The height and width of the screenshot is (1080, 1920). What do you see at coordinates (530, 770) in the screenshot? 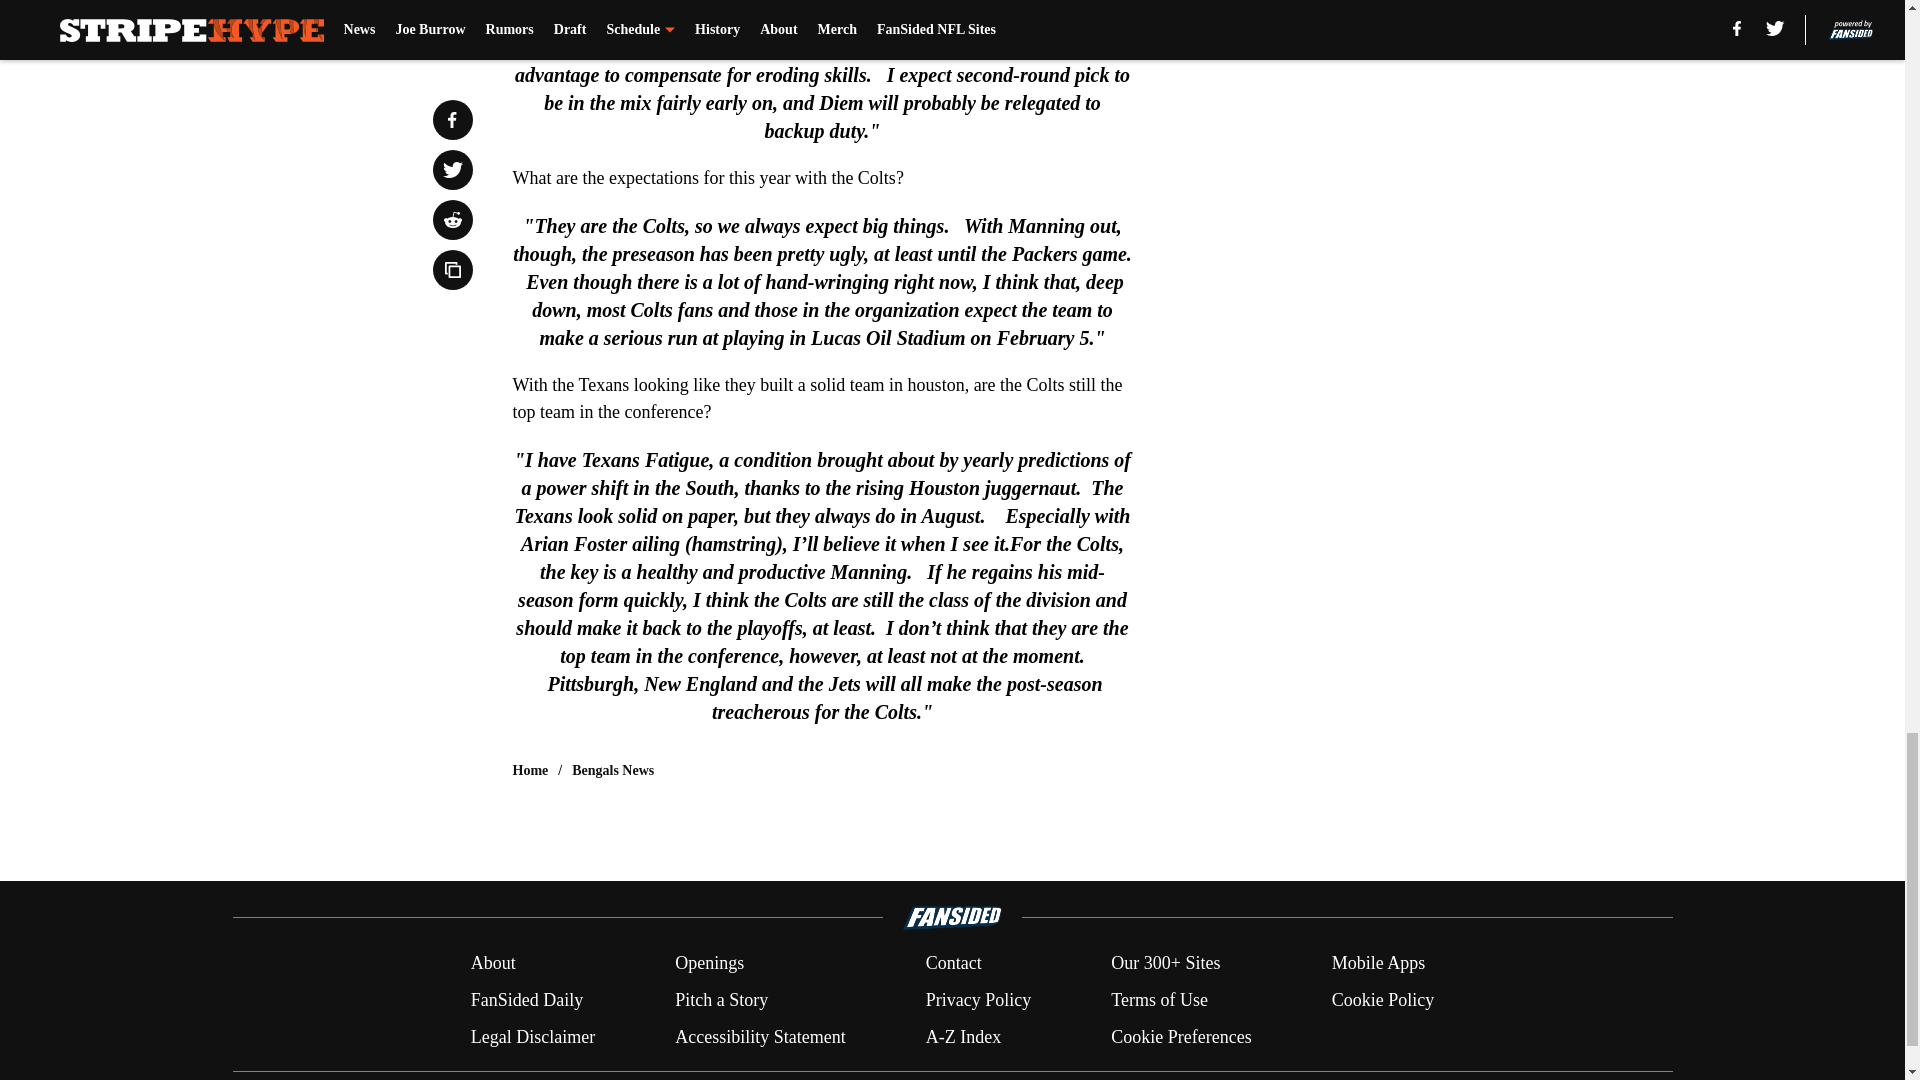
I see `Home` at bounding box center [530, 770].